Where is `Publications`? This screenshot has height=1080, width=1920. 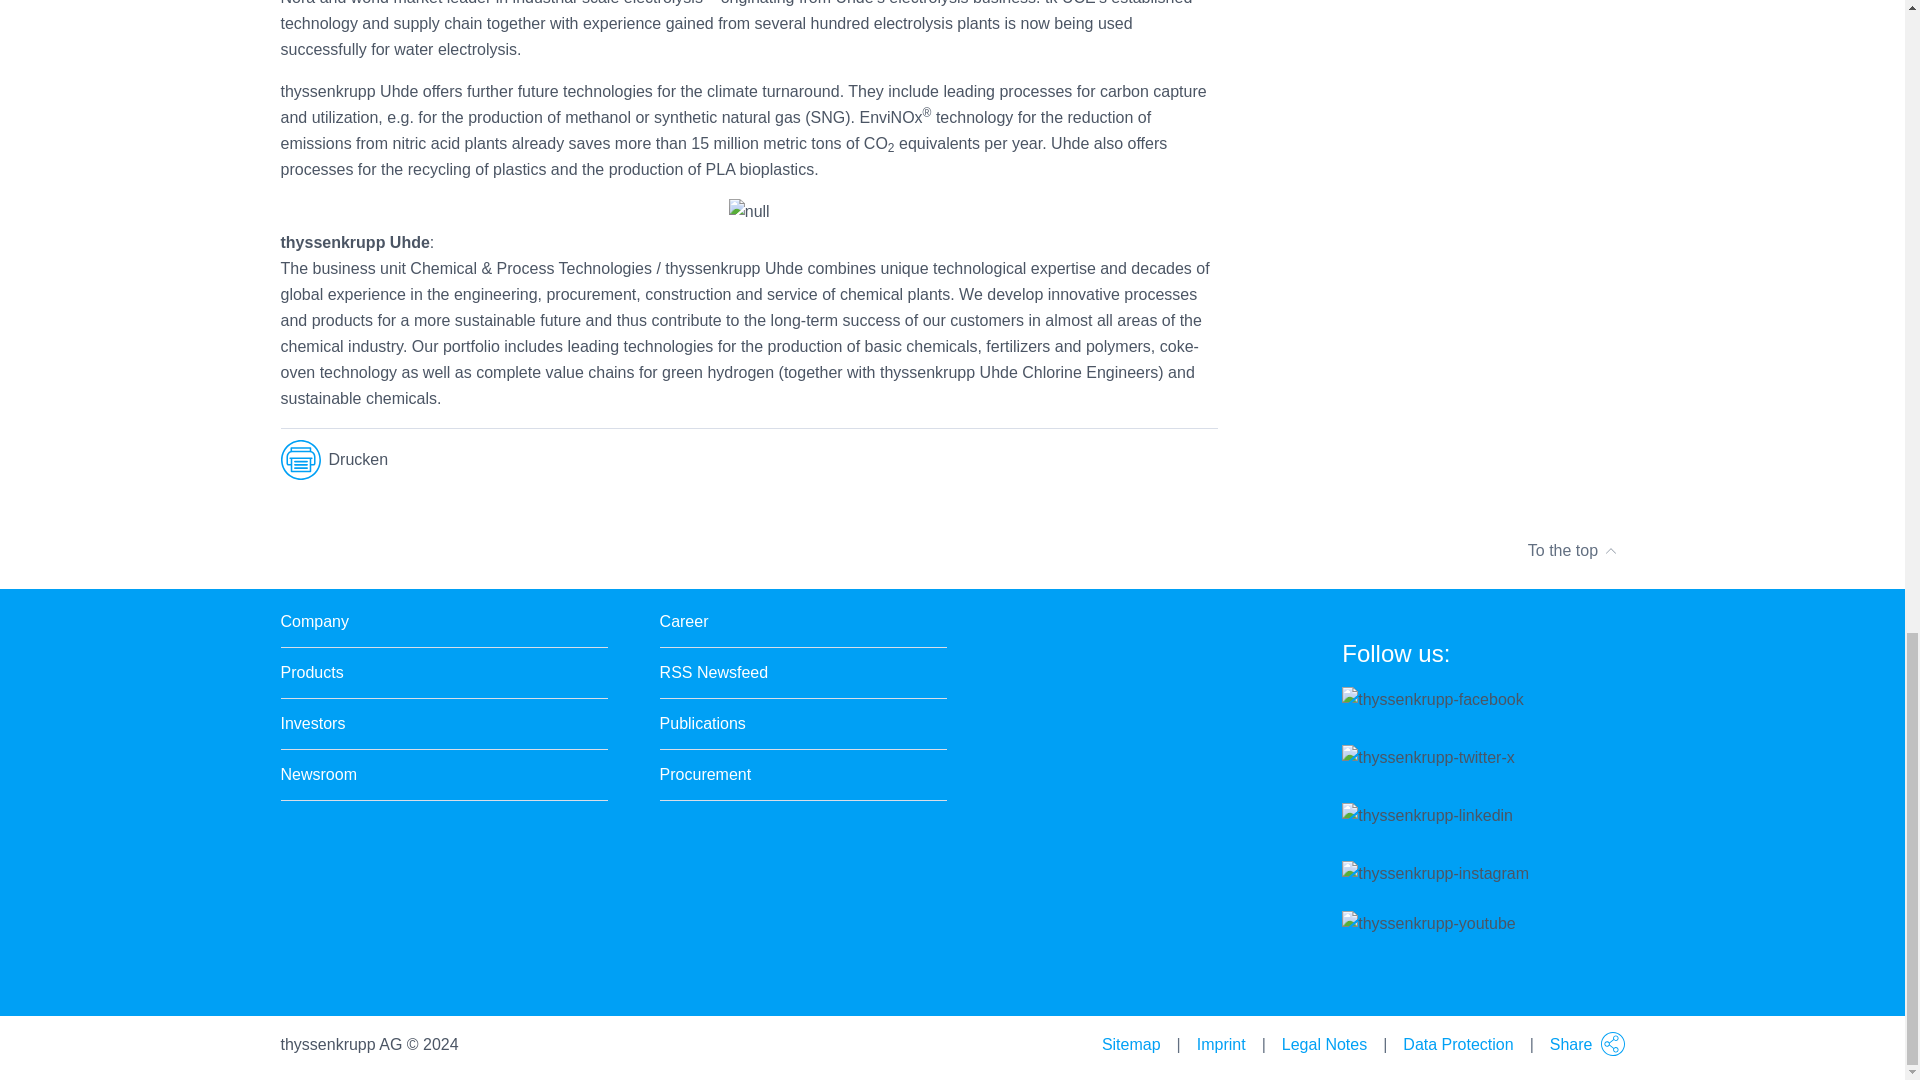
Publications is located at coordinates (703, 723).